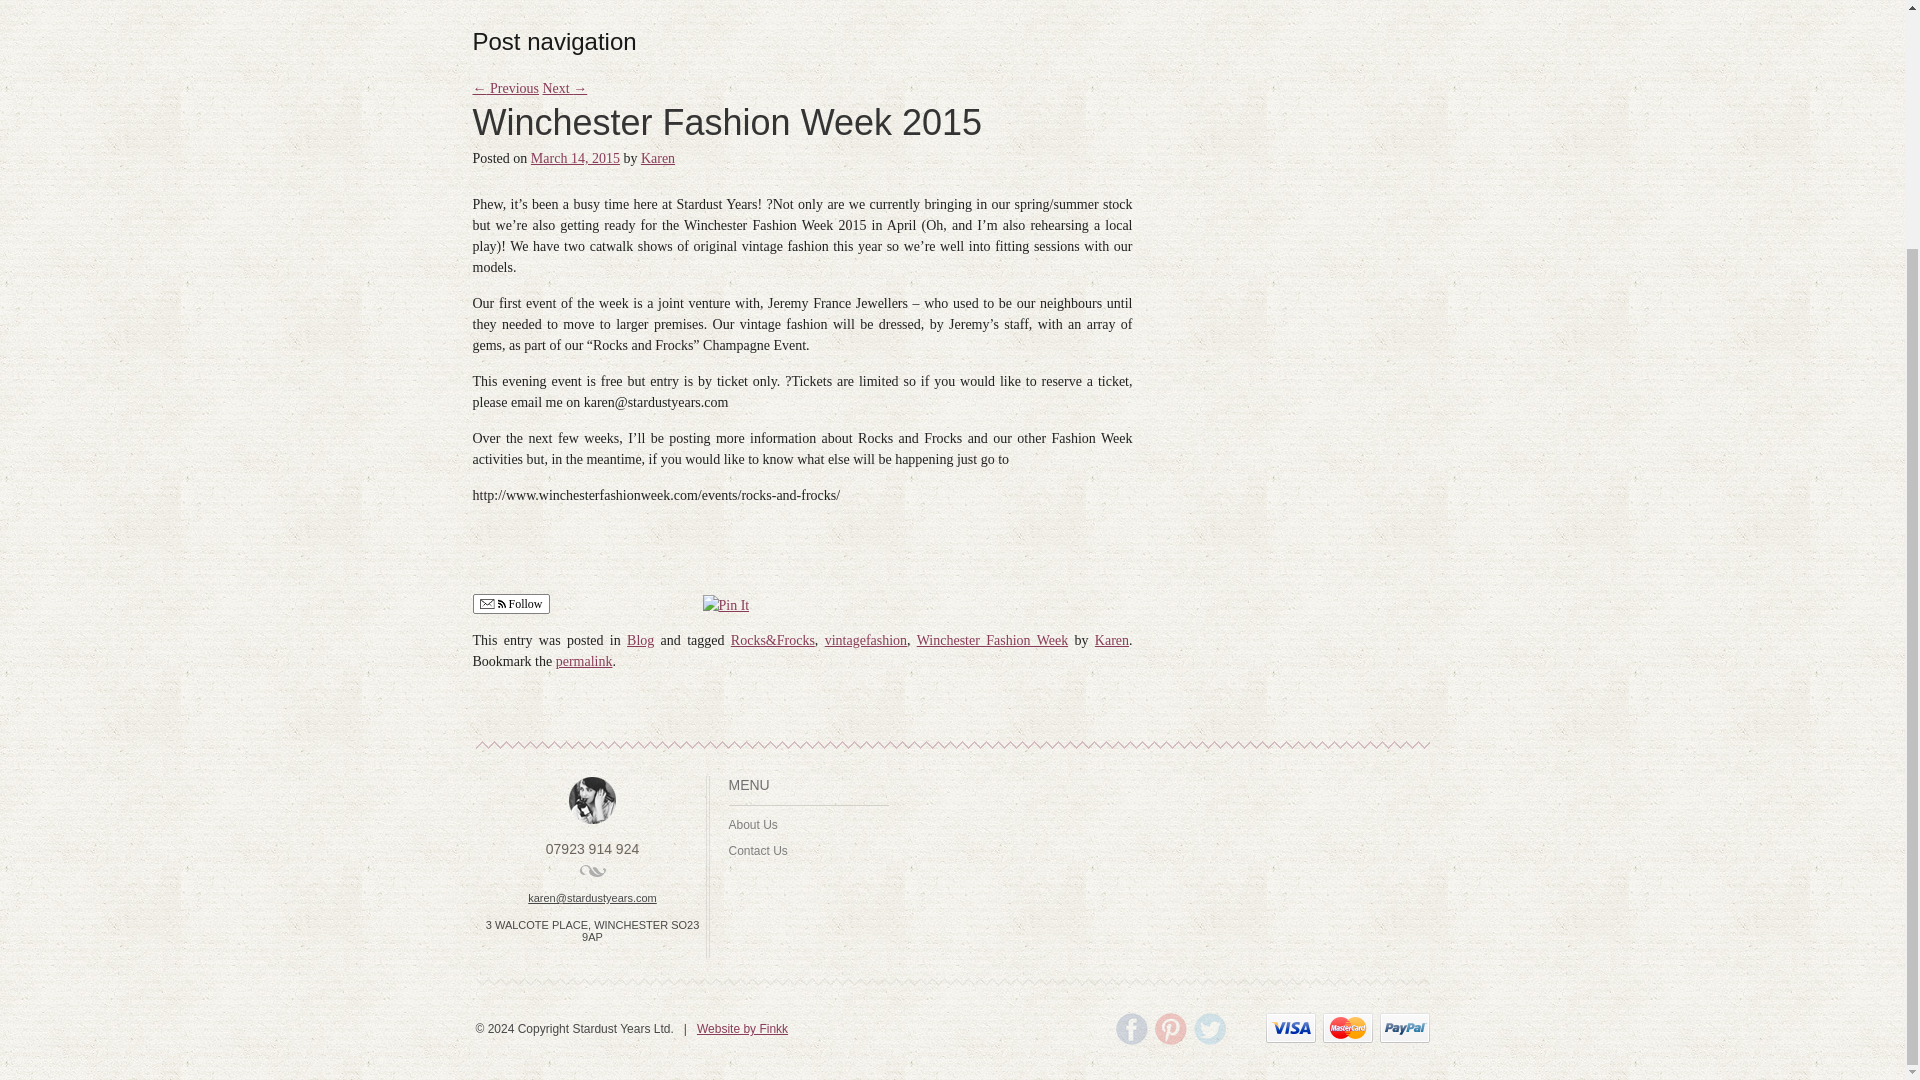 This screenshot has height=1080, width=1920. Describe the element at coordinates (576, 158) in the screenshot. I see `3:10 pm` at that location.